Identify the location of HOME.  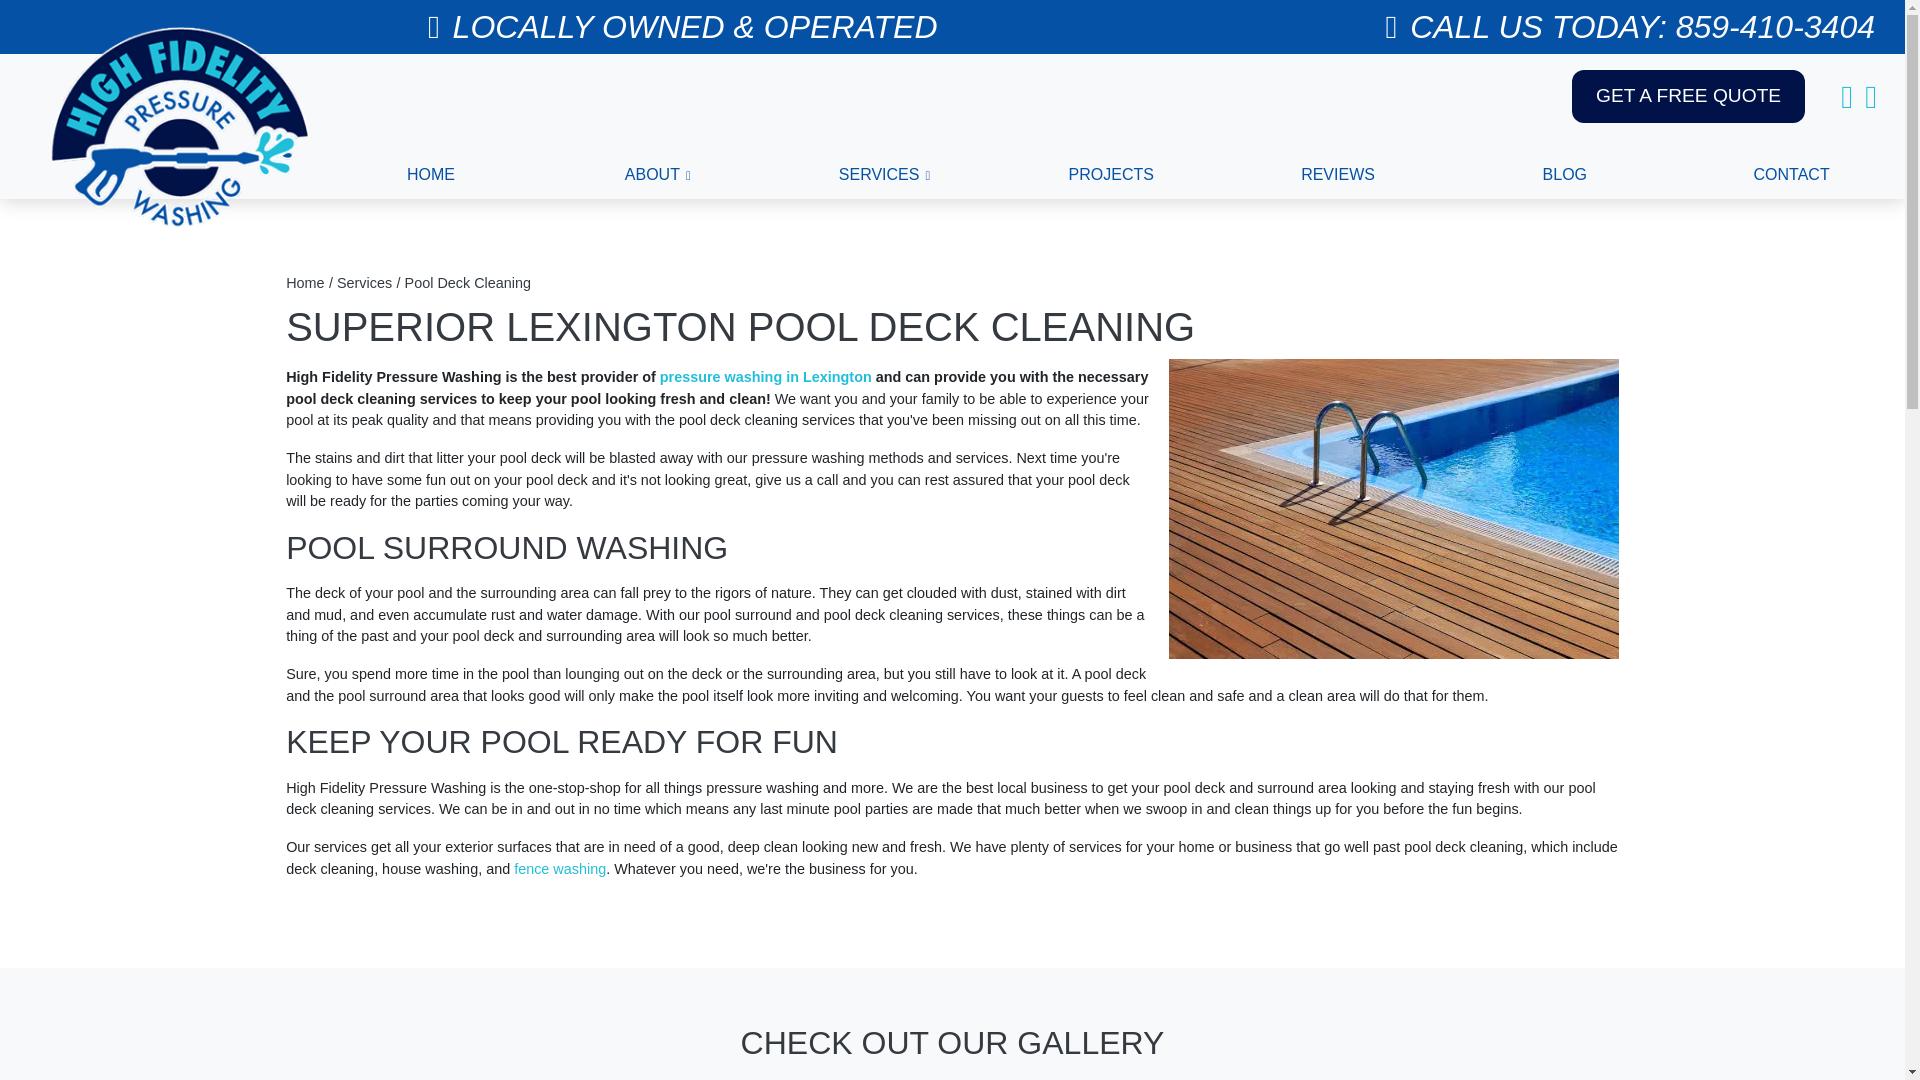
(430, 174).